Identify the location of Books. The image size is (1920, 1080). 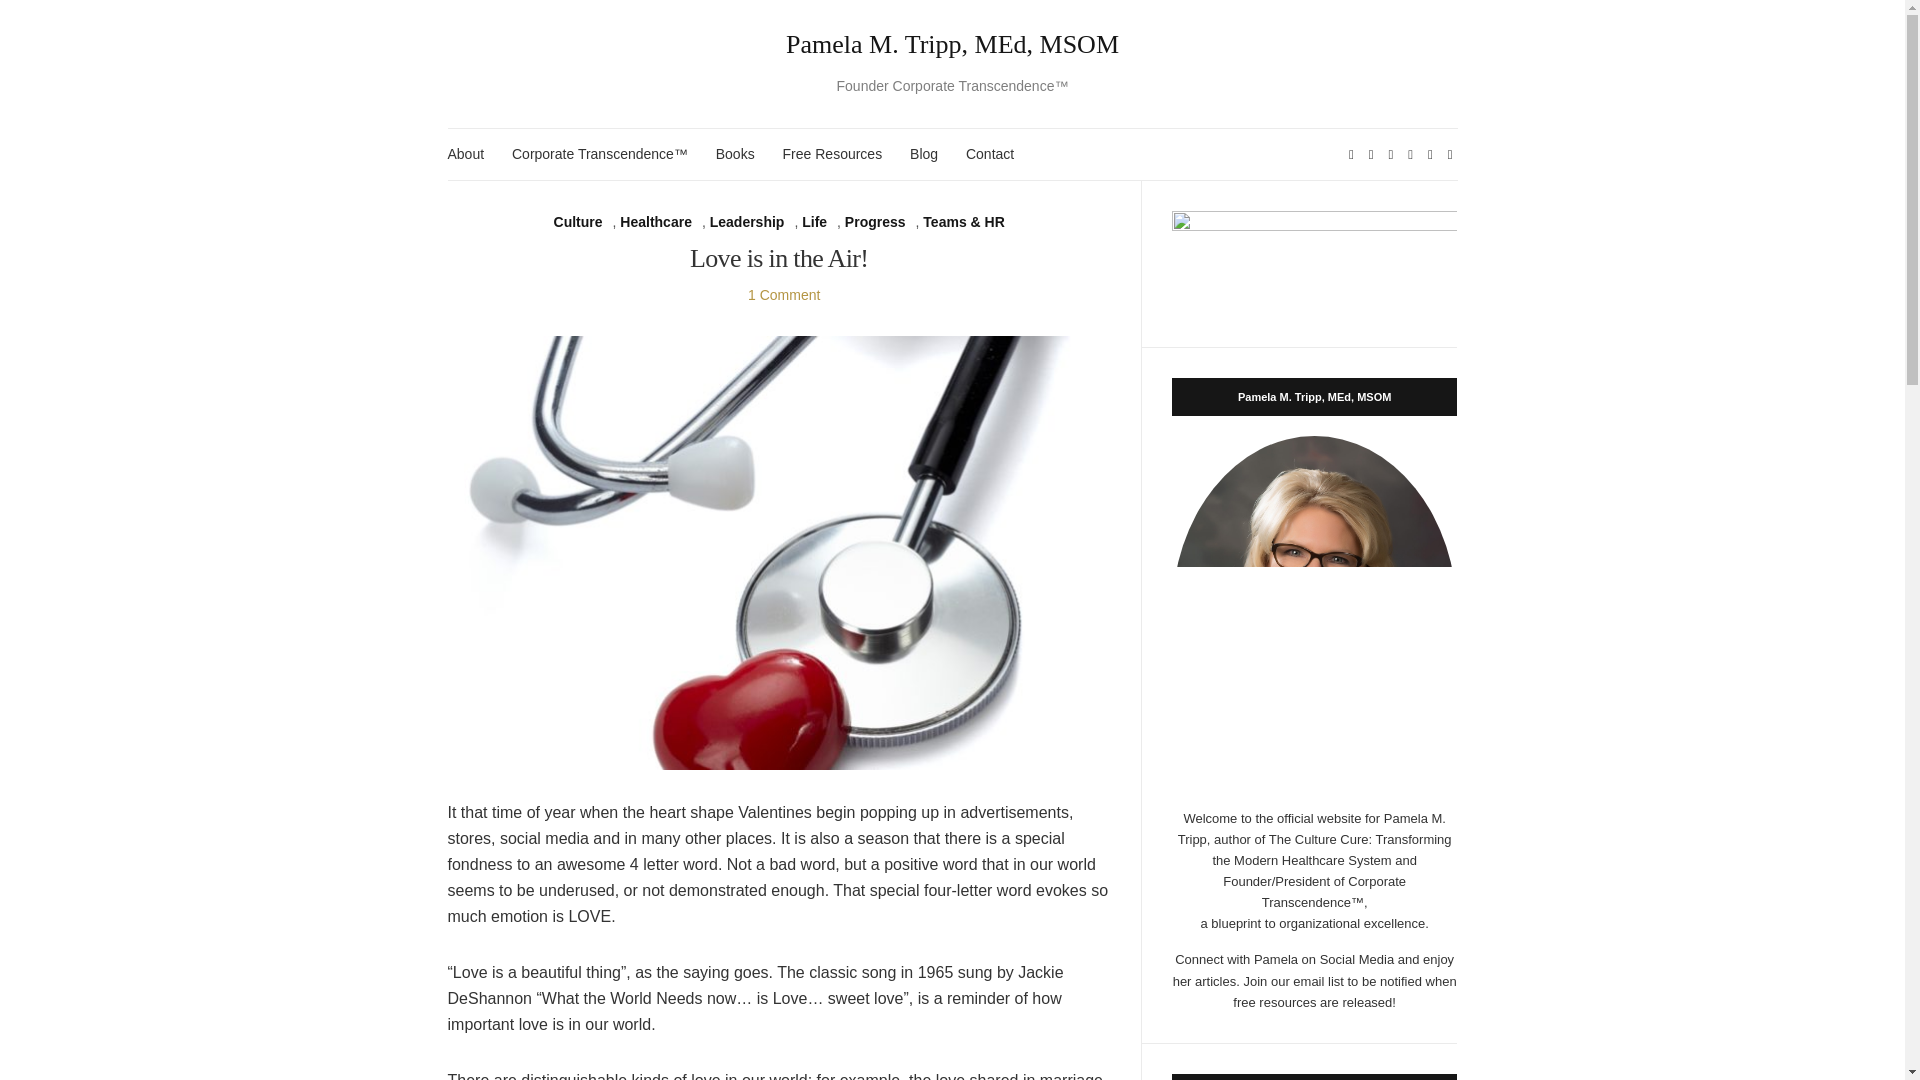
(735, 154).